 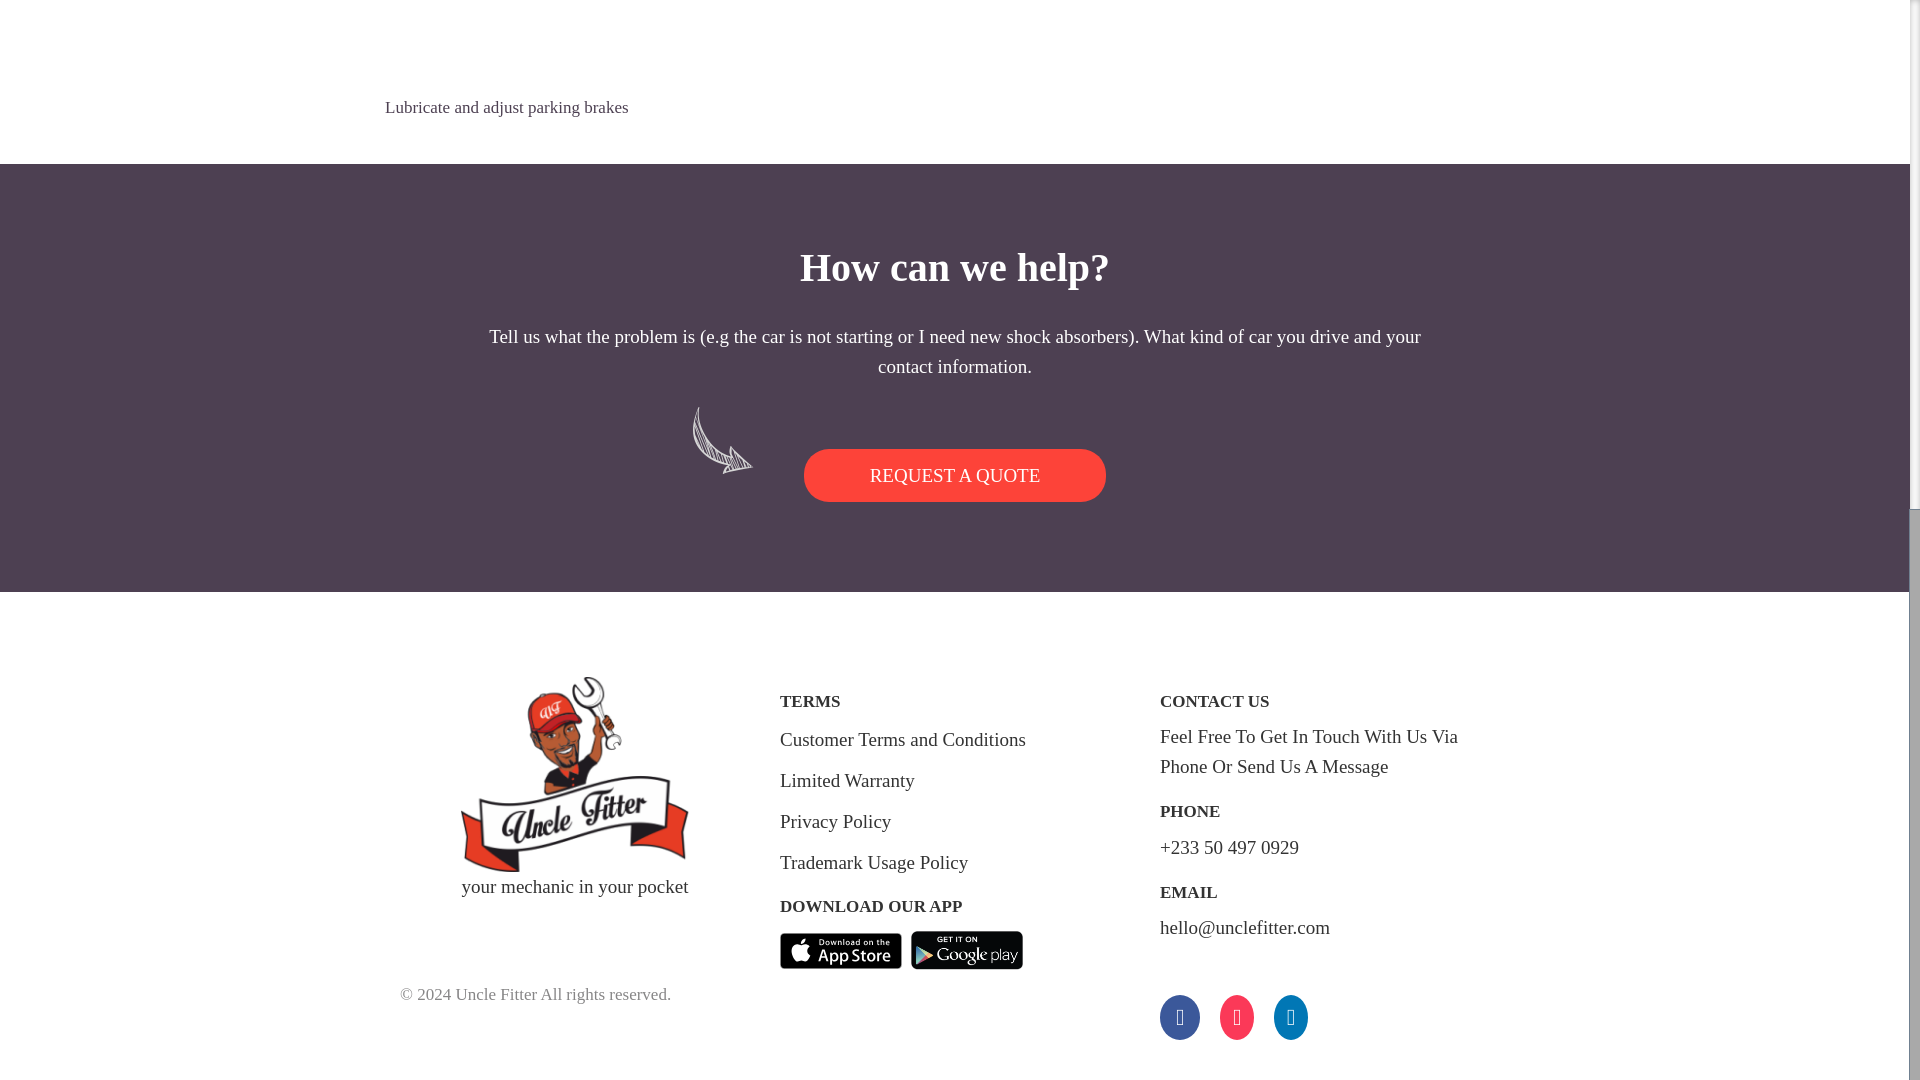 I want to click on REQUEST A QUOTE, so click(x=956, y=476).